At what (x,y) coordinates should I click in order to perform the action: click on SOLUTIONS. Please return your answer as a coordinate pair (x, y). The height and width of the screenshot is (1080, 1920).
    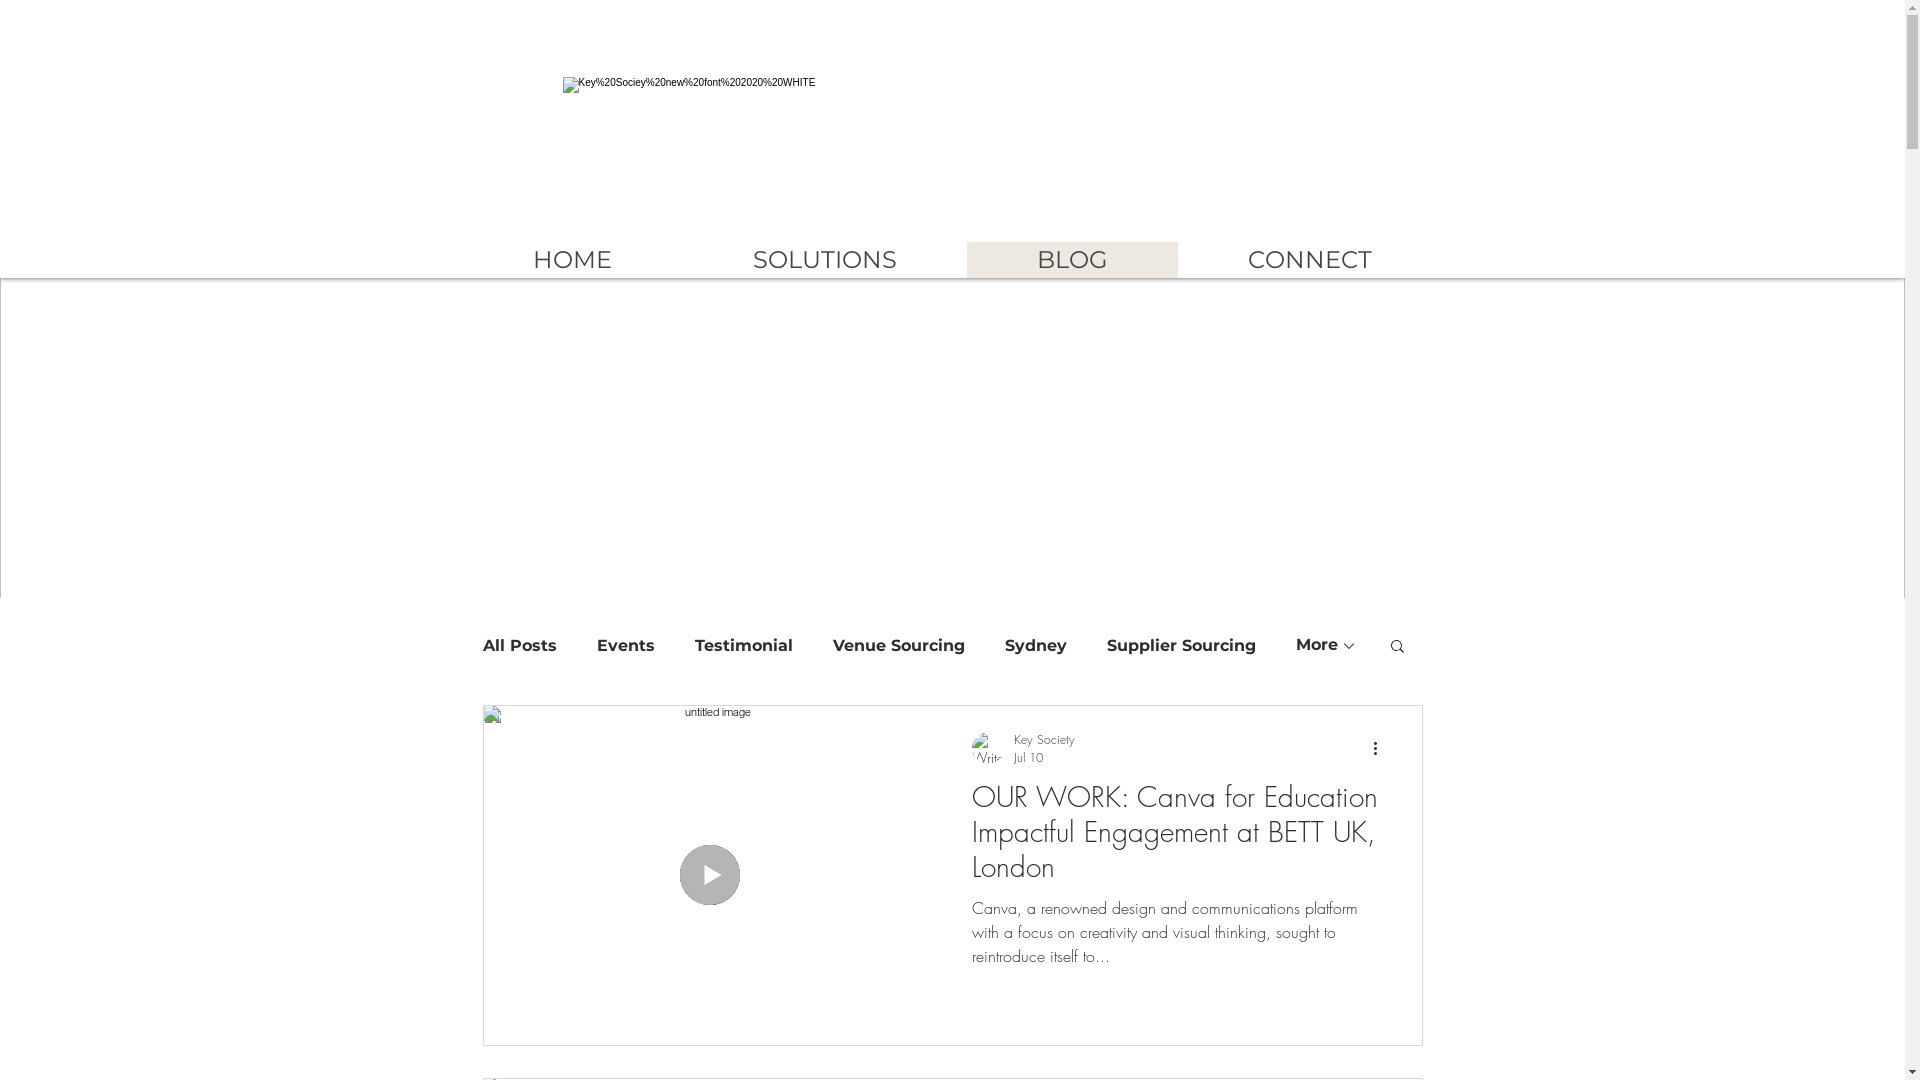
    Looking at the image, I should click on (824, 260).